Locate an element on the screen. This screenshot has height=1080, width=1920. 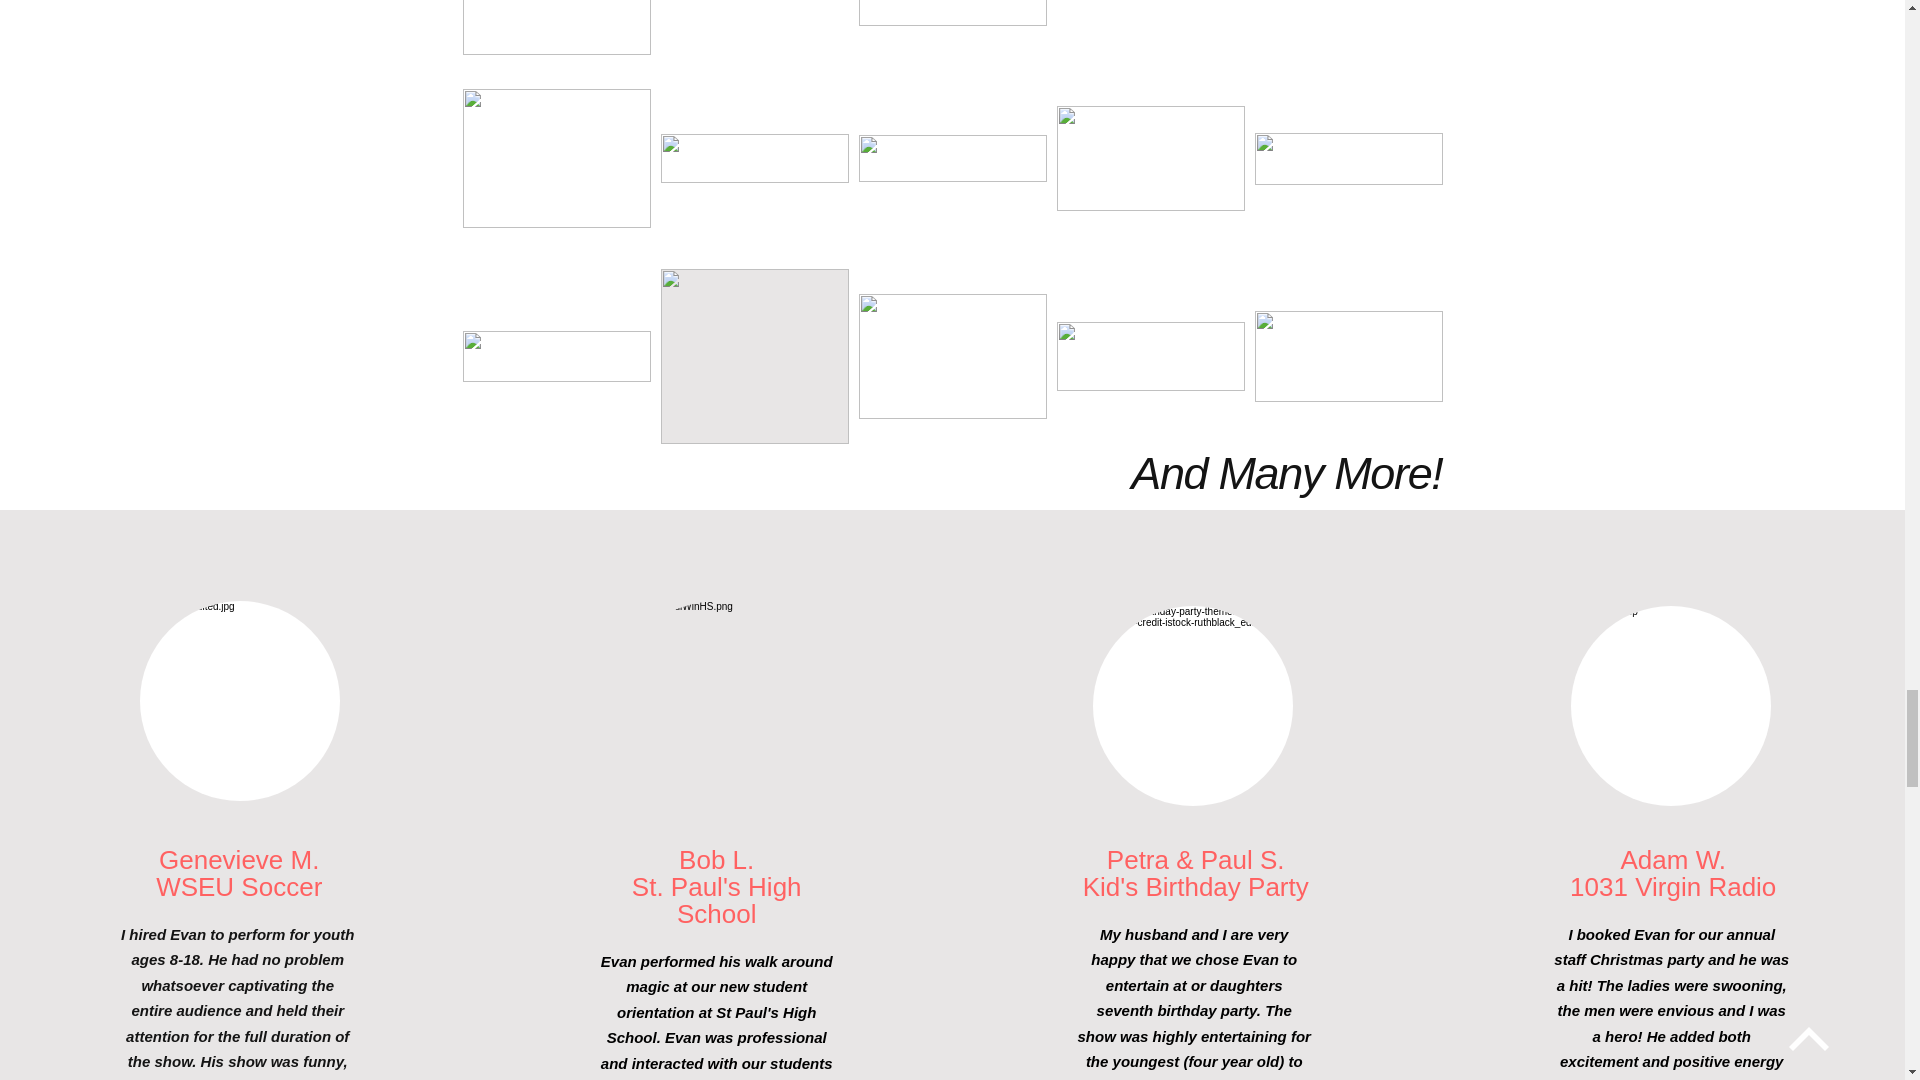
GettyImages-535587703.jpg is located at coordinates (240, 700).